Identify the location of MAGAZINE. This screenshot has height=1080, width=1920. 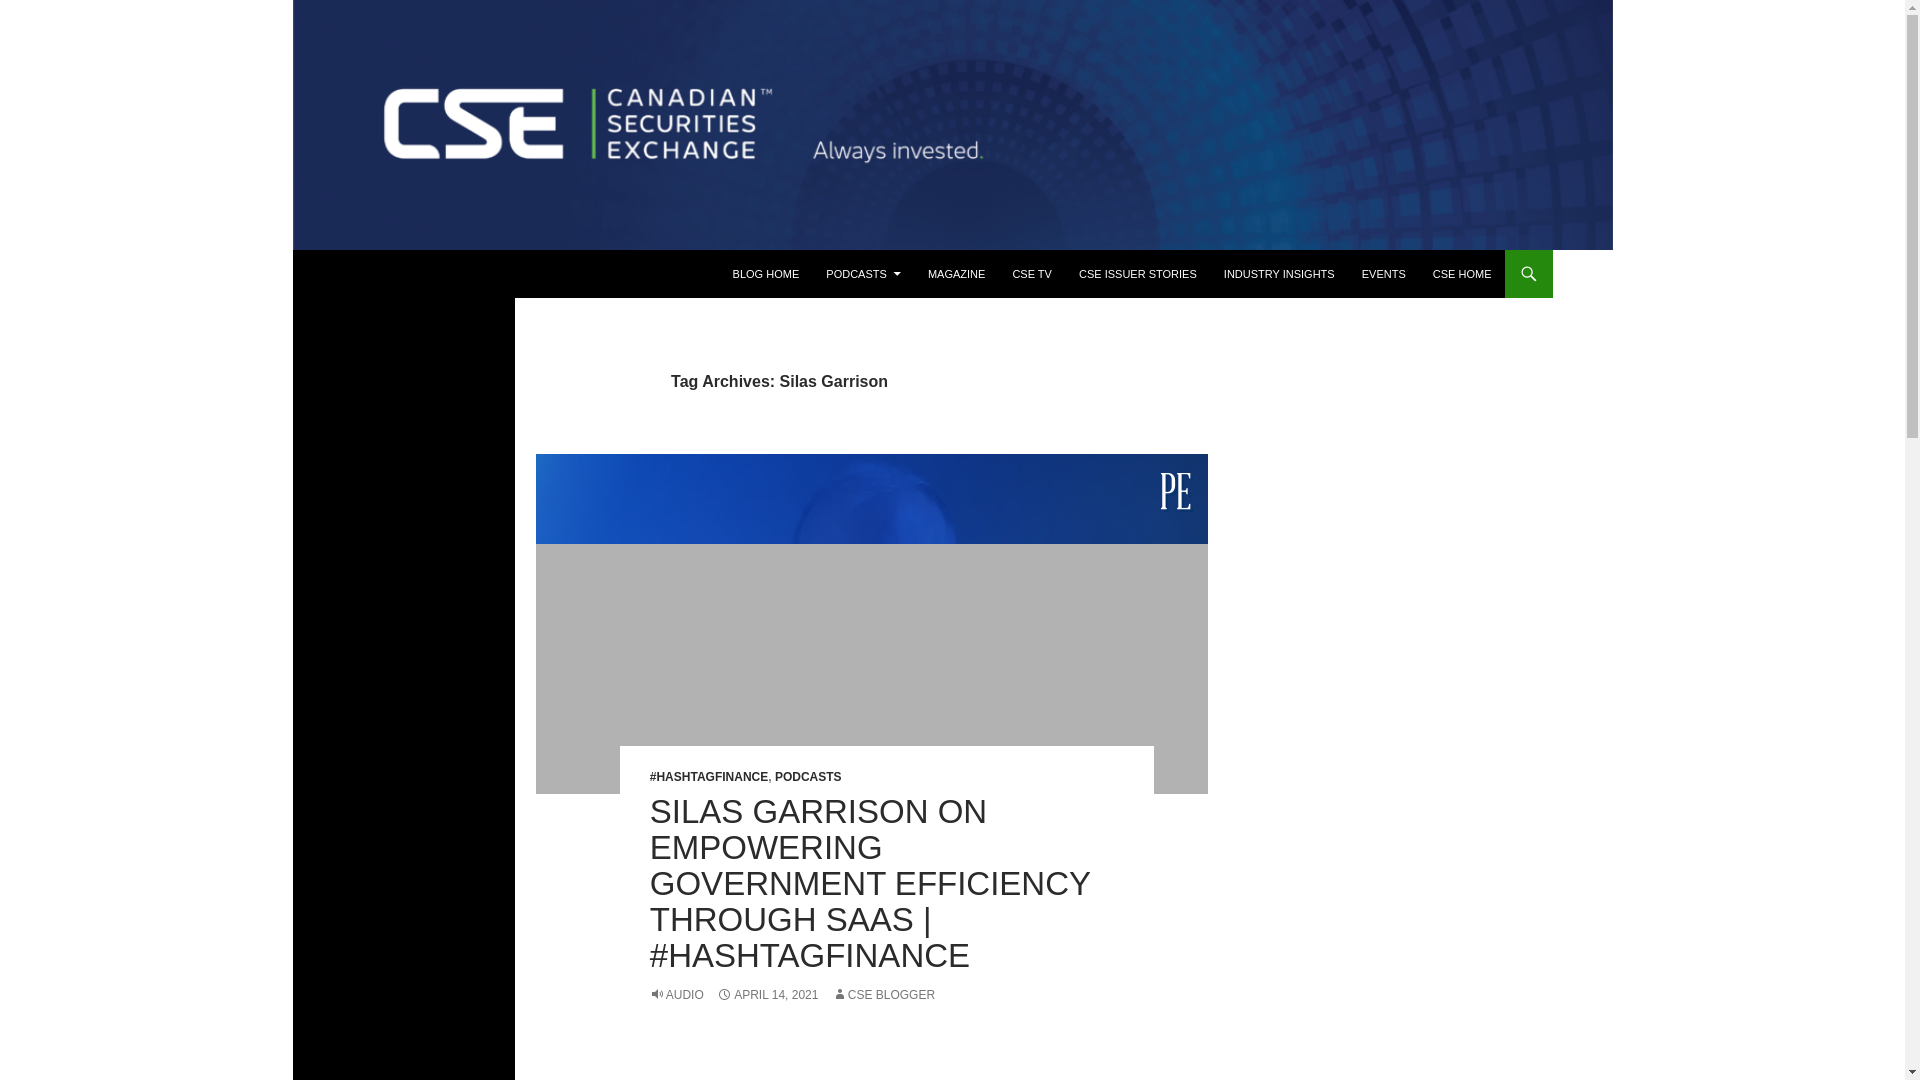
(956, 274).